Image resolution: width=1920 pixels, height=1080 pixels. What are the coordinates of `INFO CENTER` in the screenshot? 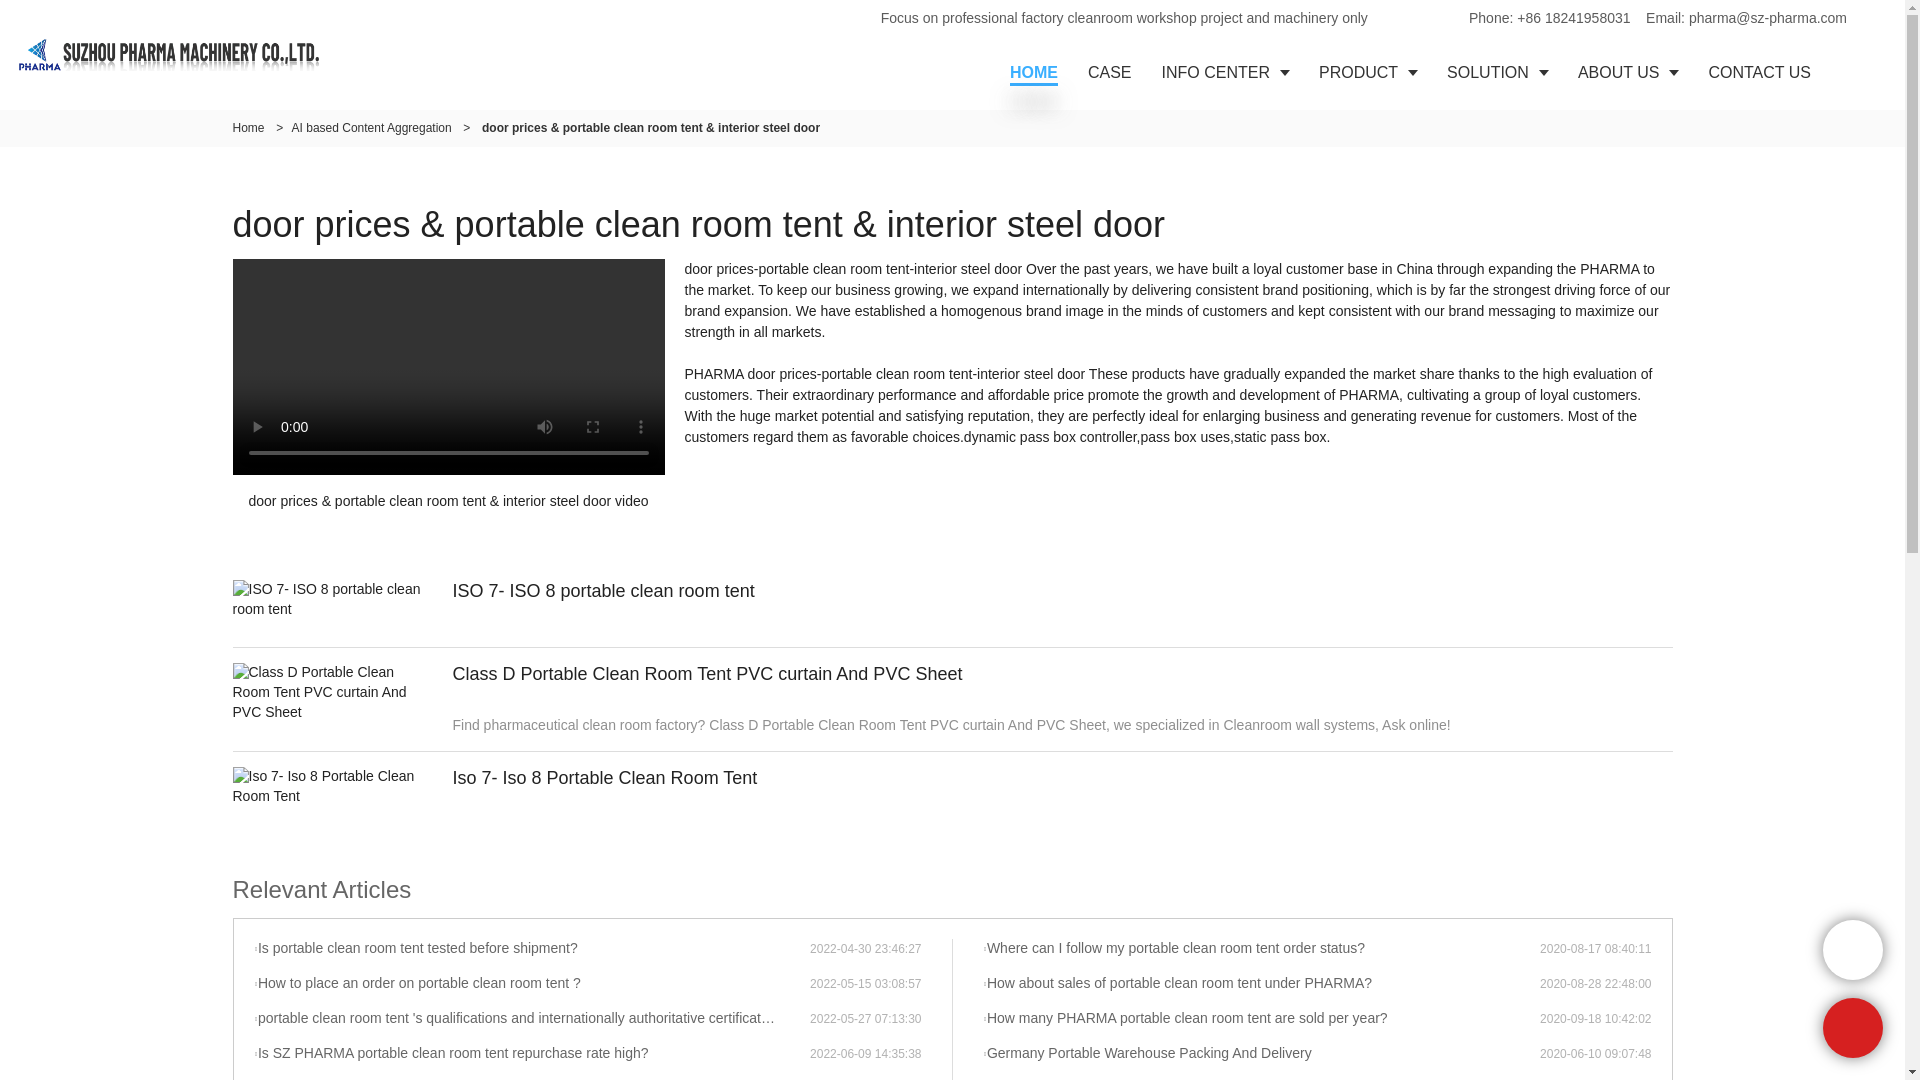 It's located at (1224, 72).